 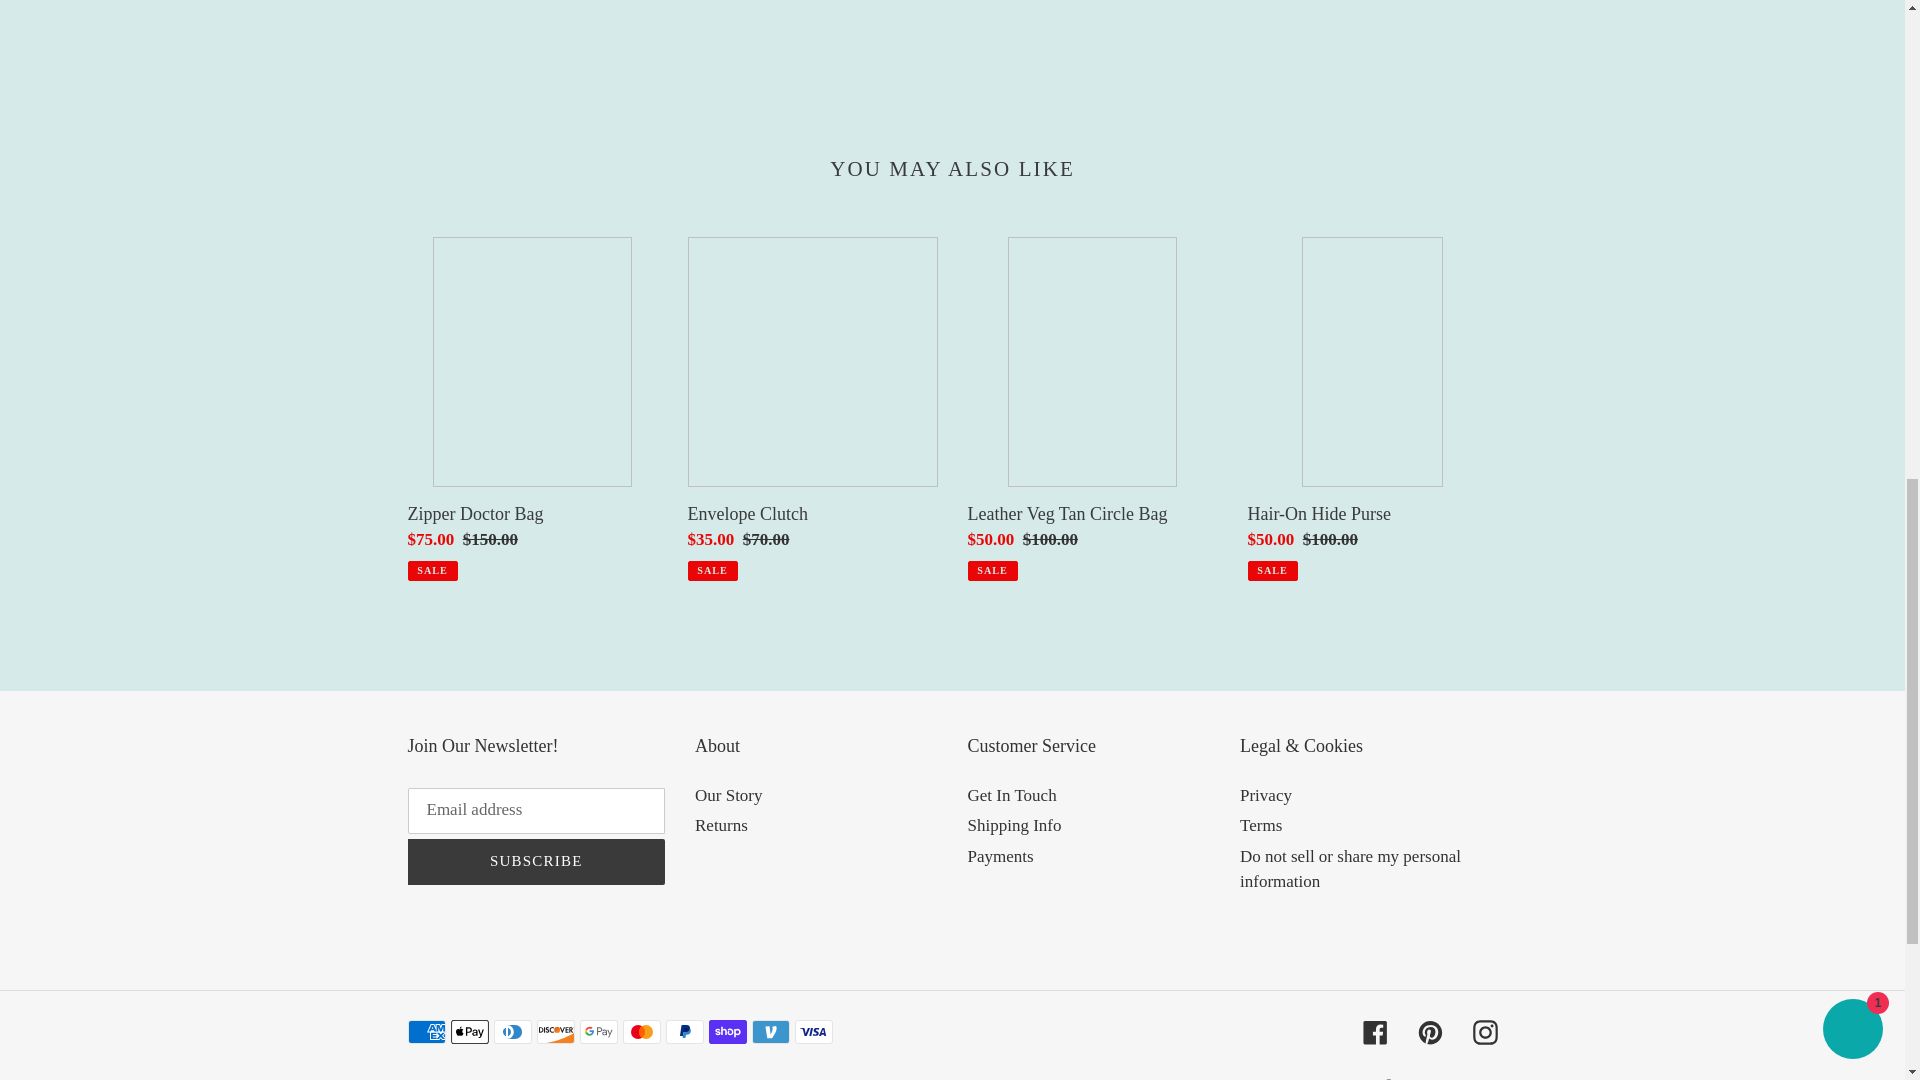 I want to click on Zipper Doctor Bag, so click(x=532, y=408).